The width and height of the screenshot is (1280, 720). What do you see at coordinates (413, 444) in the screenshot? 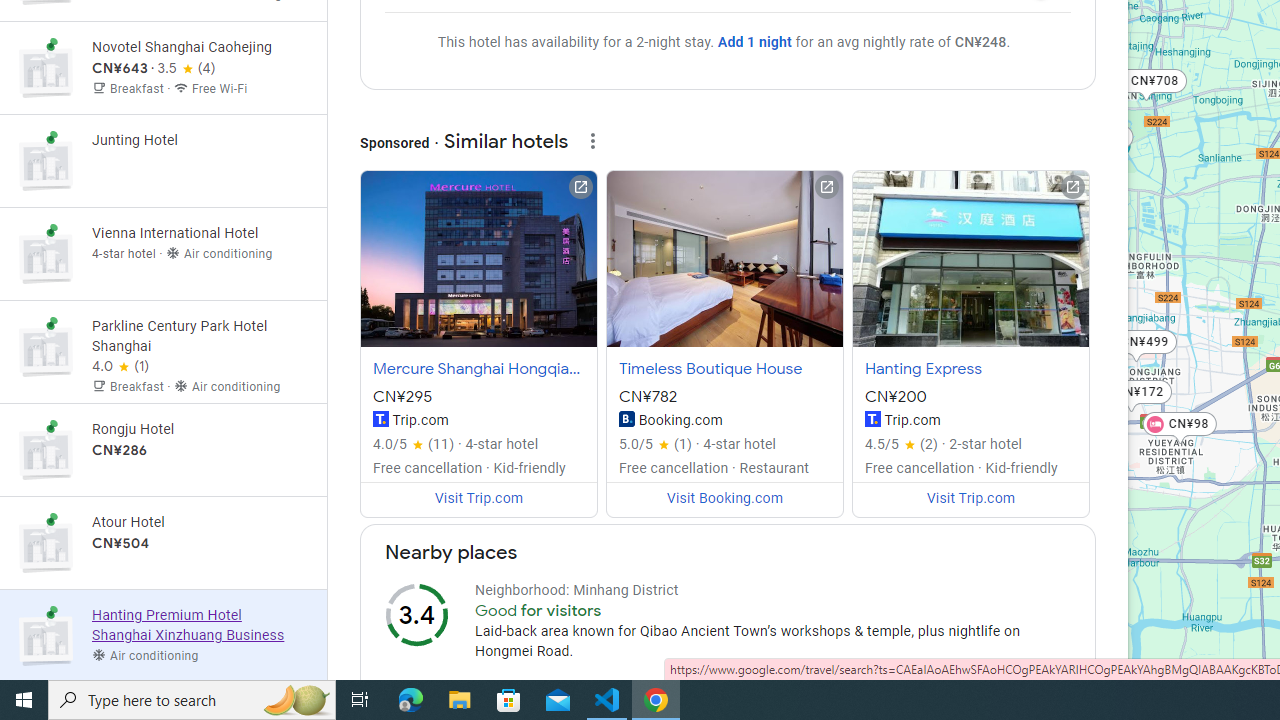
I see `4 out of 5 stars from 11 reviews` at bounding box center [413, 444].